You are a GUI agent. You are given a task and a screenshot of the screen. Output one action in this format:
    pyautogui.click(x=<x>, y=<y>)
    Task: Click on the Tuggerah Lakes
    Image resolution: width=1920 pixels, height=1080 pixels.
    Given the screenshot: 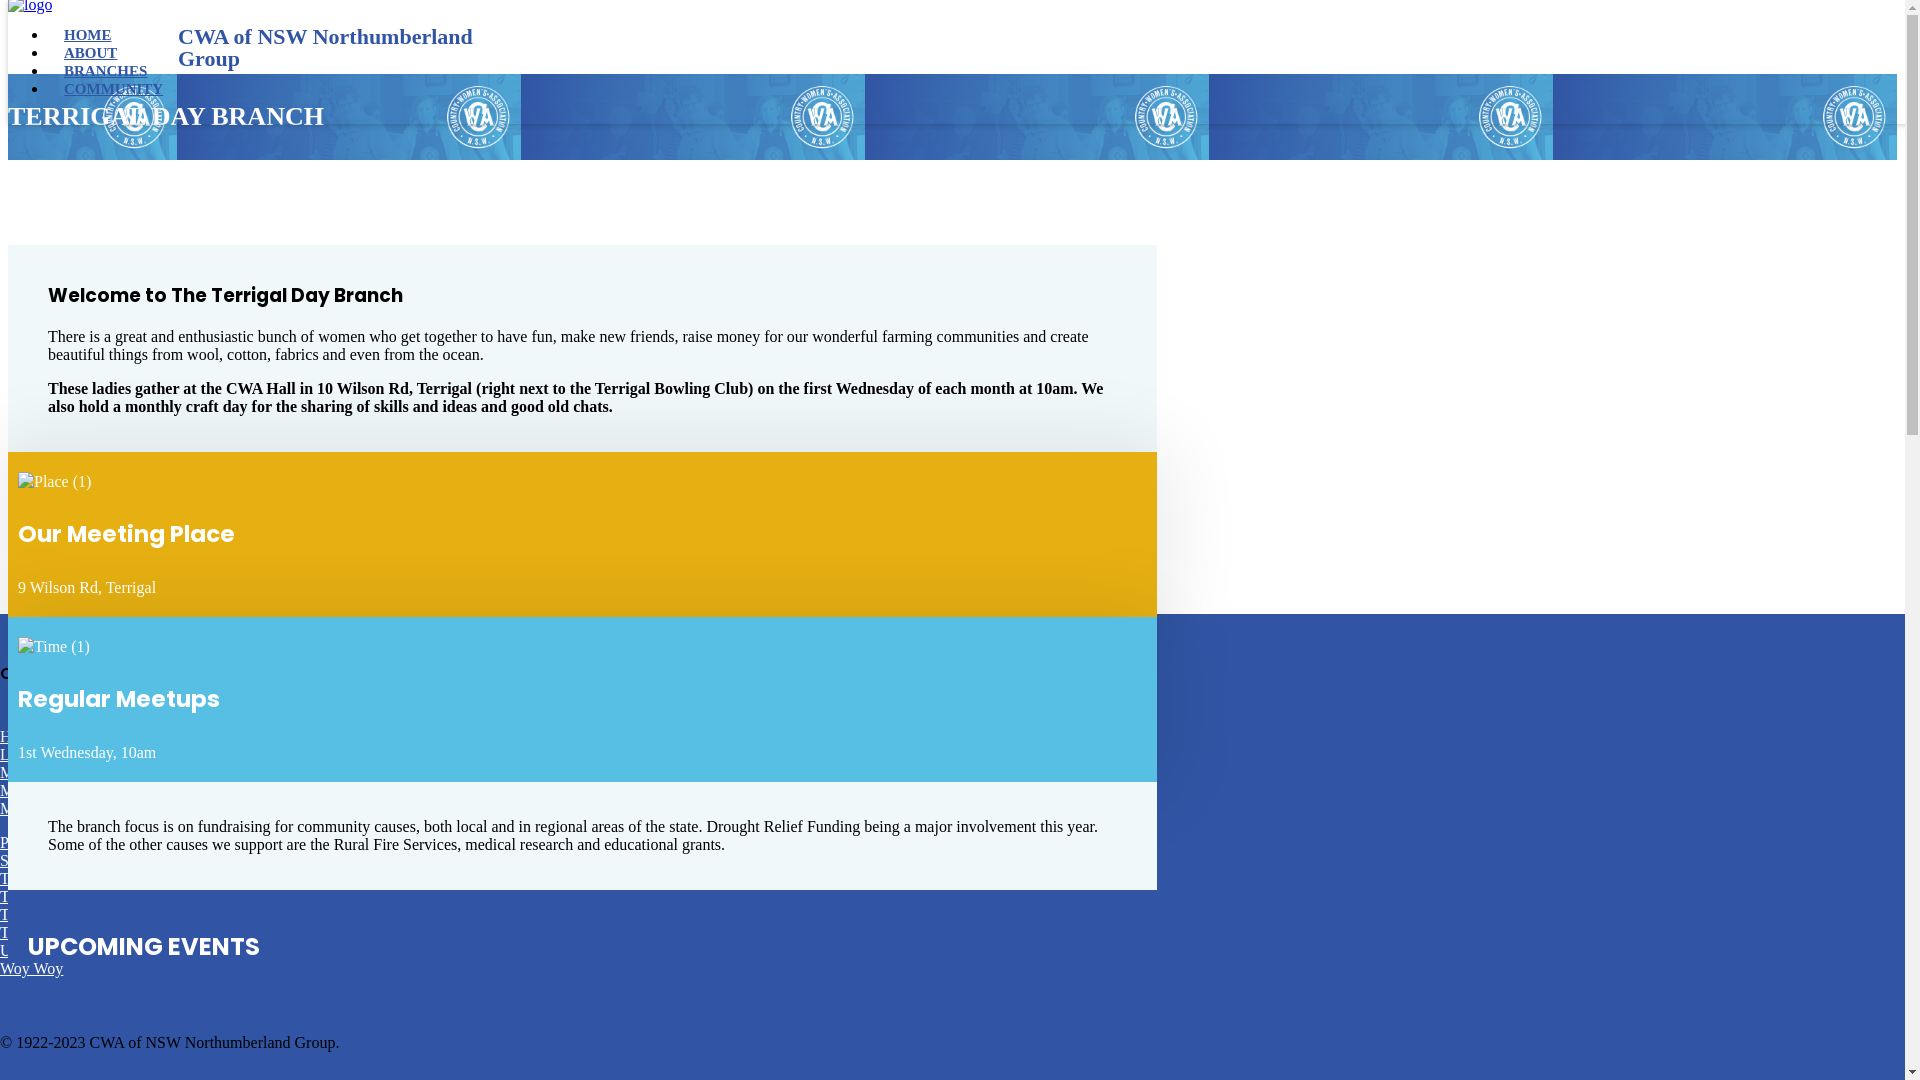 What is the action you would take?
    pyautogui.click(x=52, y=932)
    